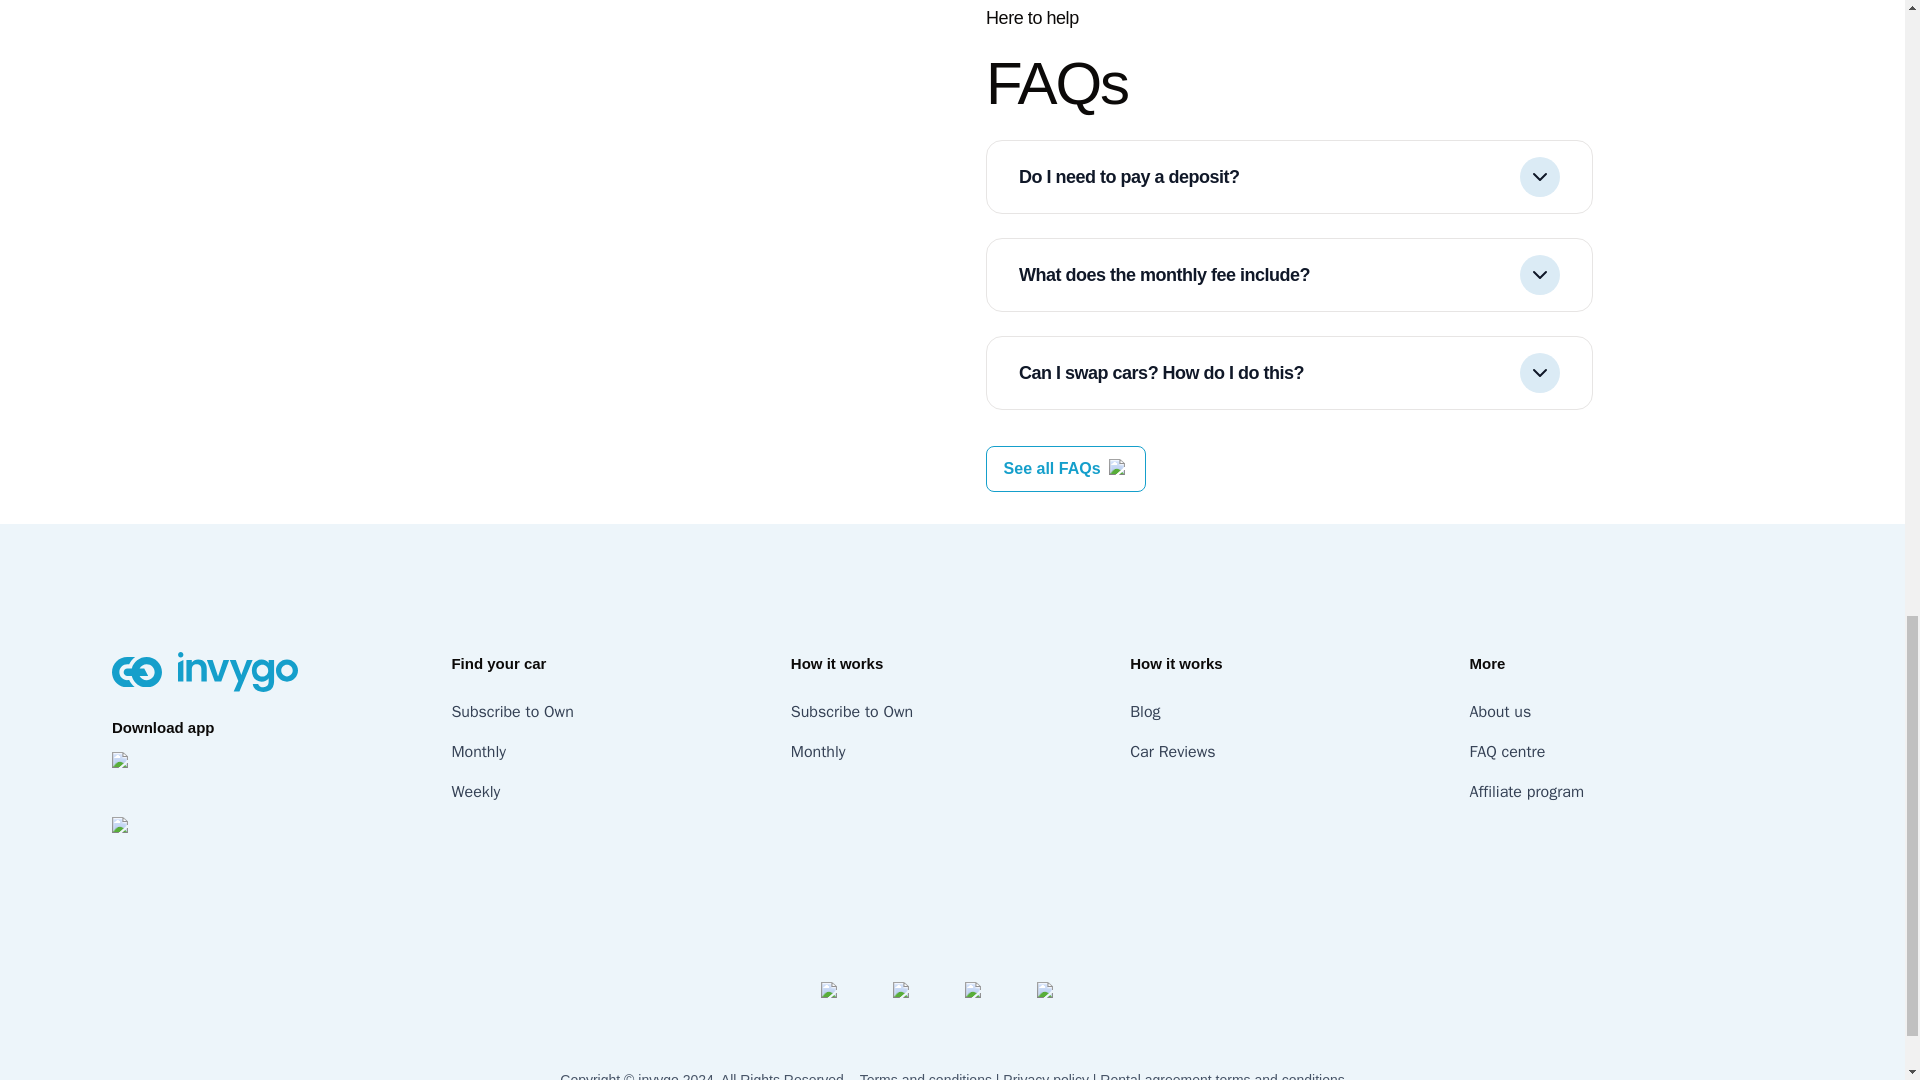  Describe the element at coordinates (478, 752) in the screenshot. I see `Monthly` at that location.